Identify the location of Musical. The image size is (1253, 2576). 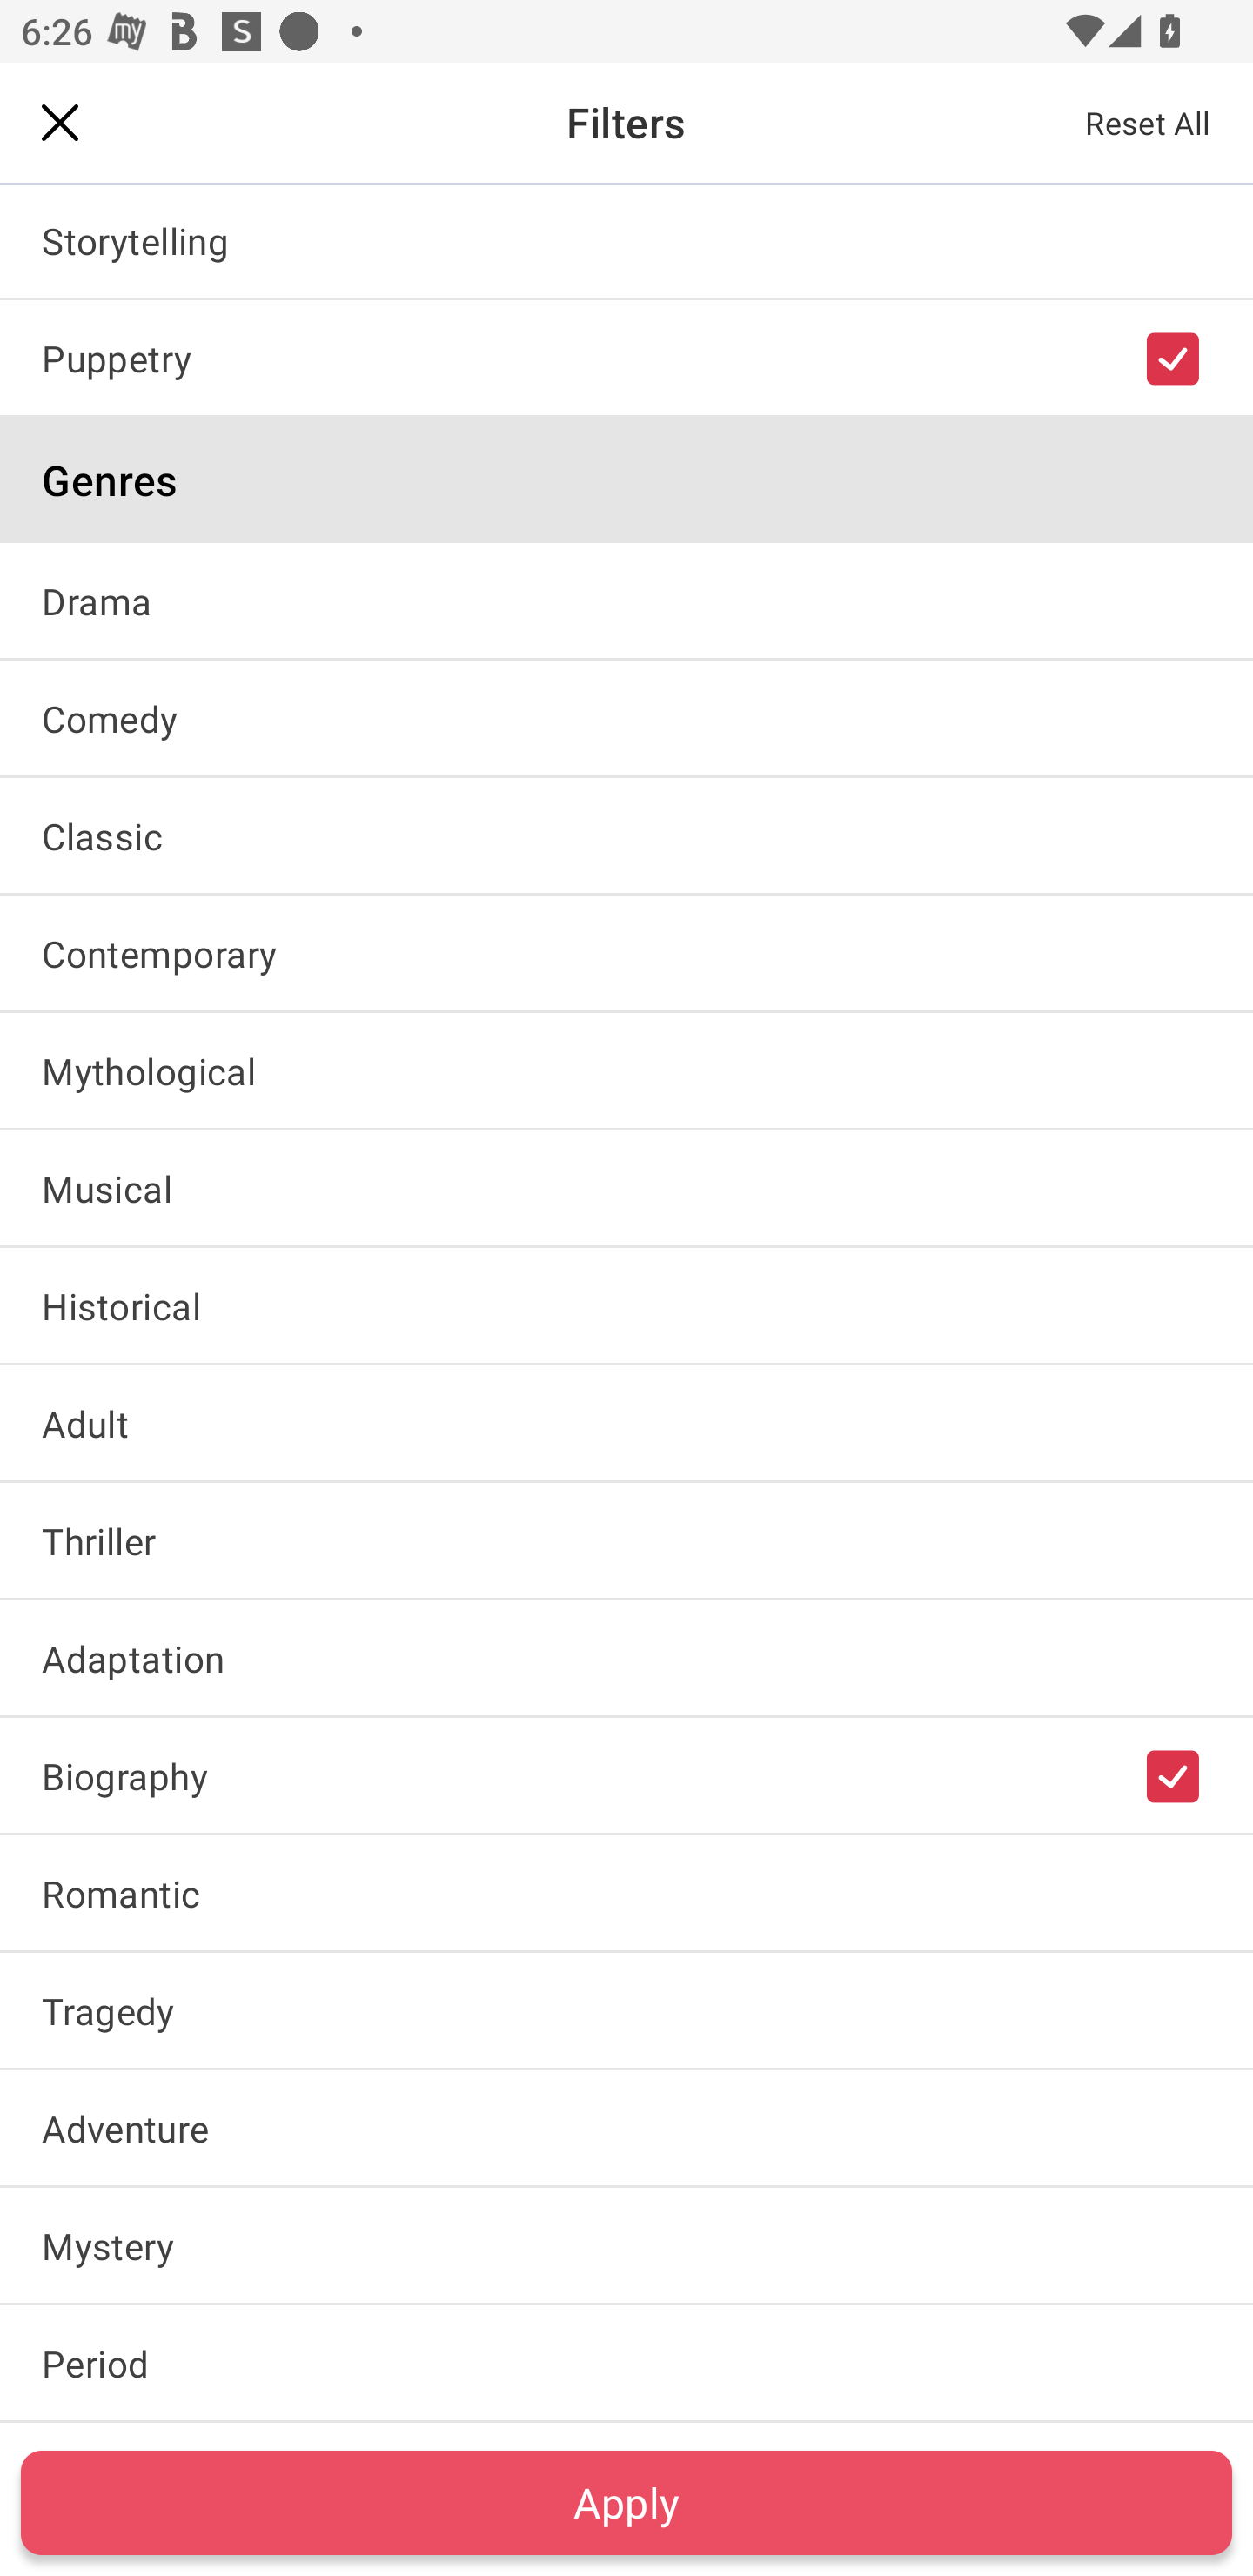
(626, 1187).